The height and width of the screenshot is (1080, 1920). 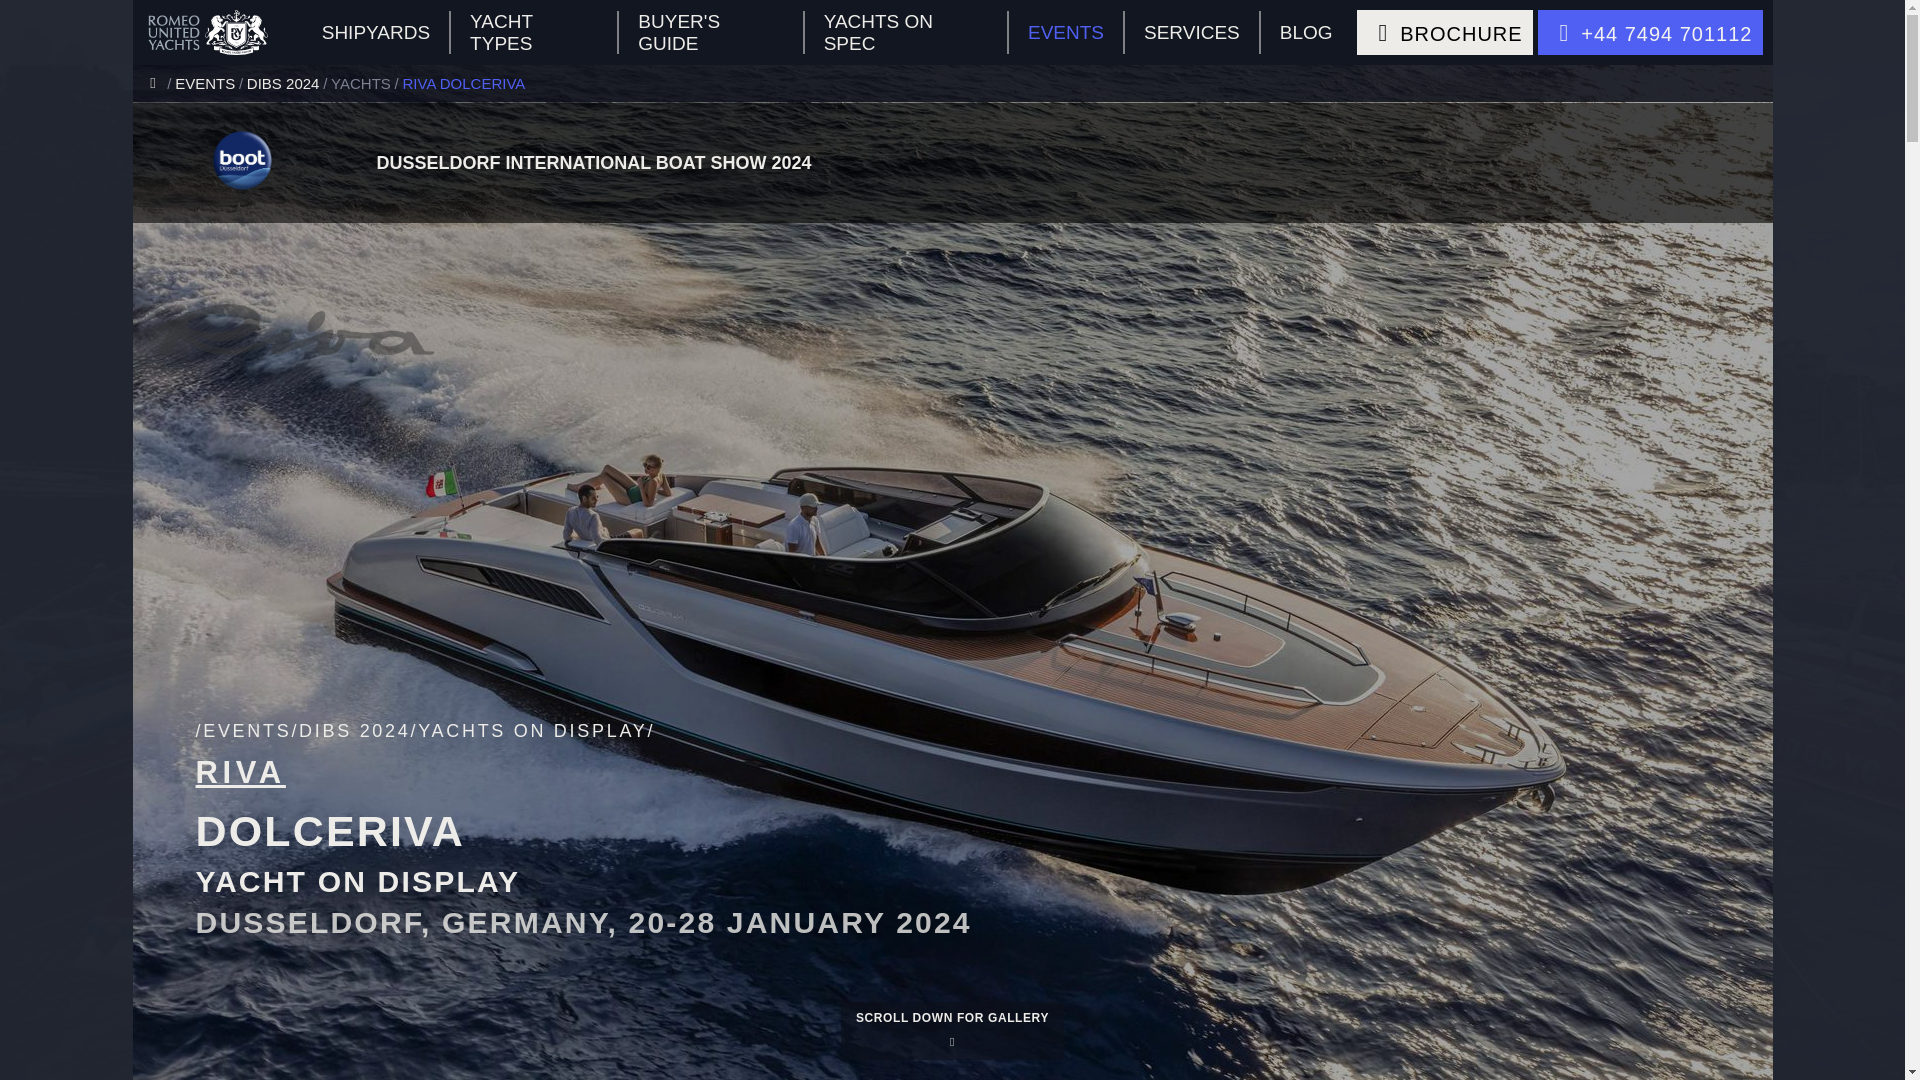 I want to click on RIVA, so click(x=240, y=772).